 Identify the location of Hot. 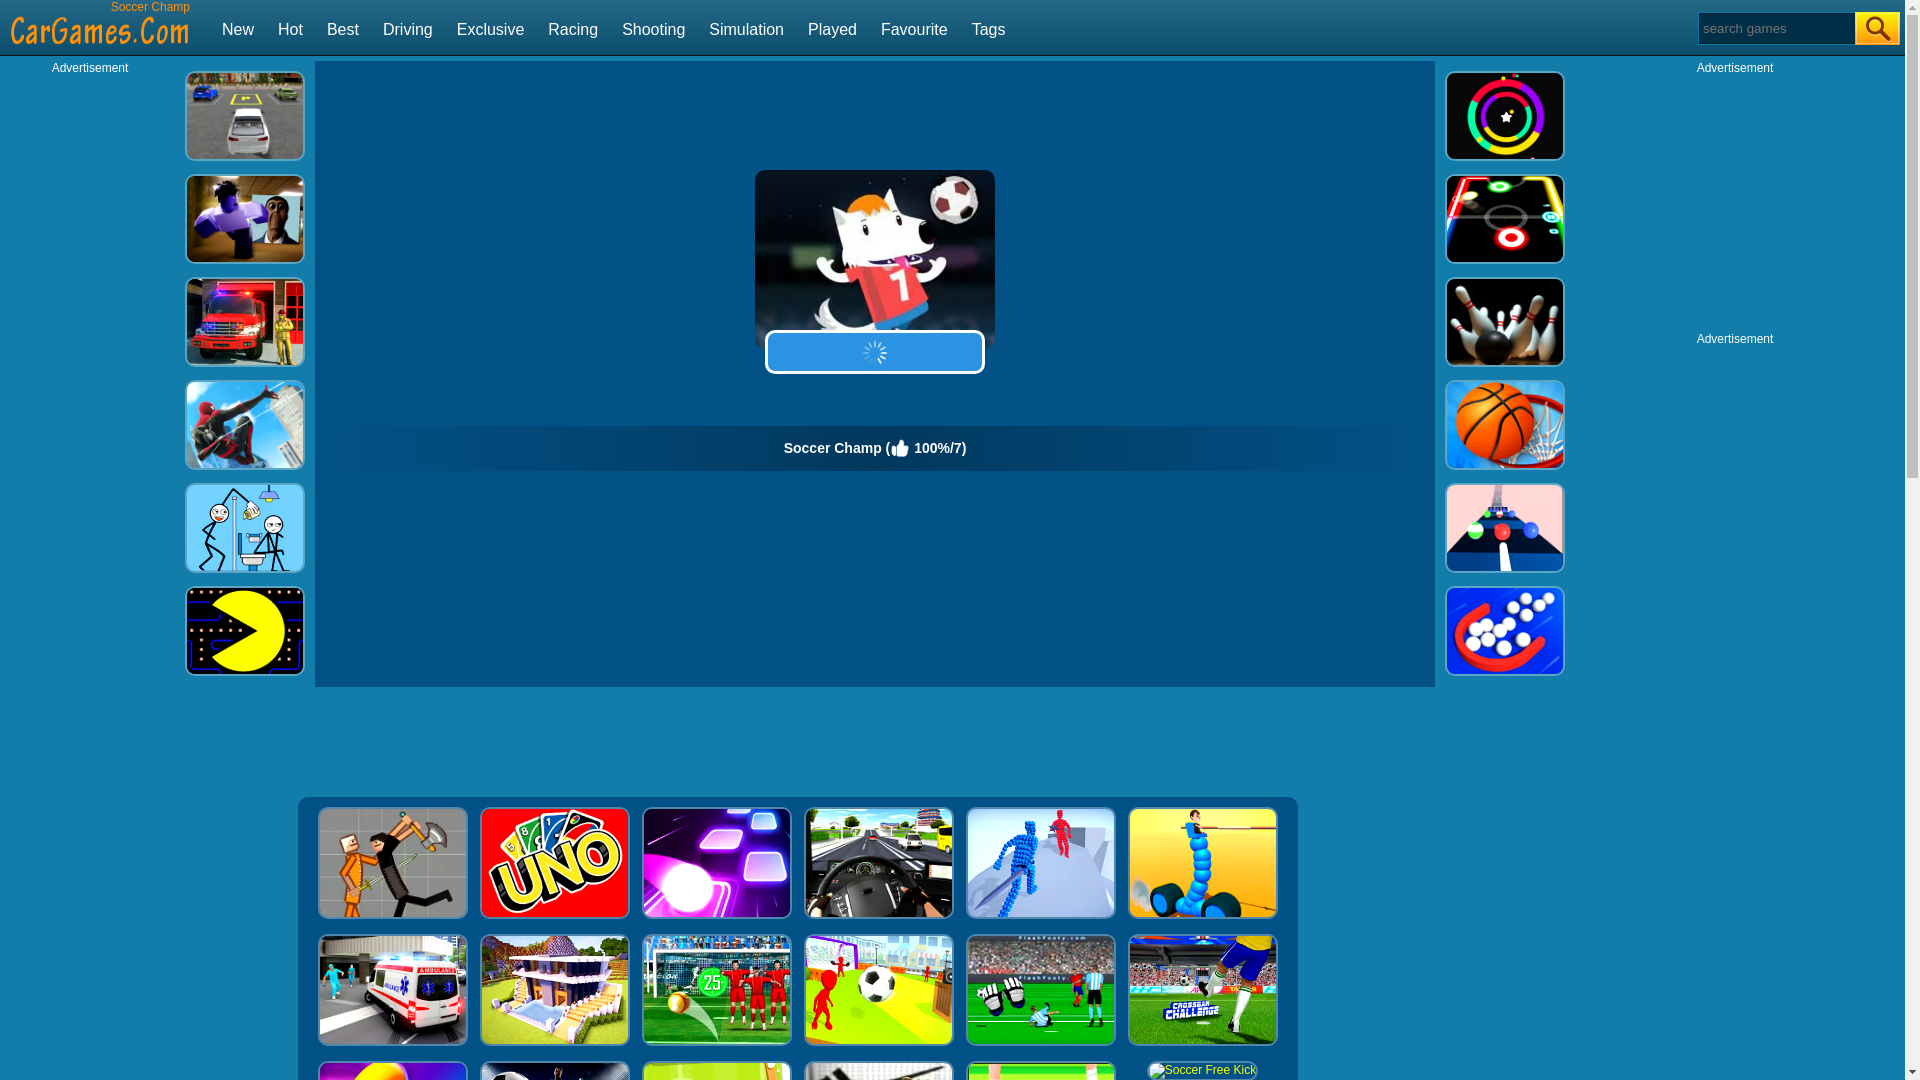
(290, 28).